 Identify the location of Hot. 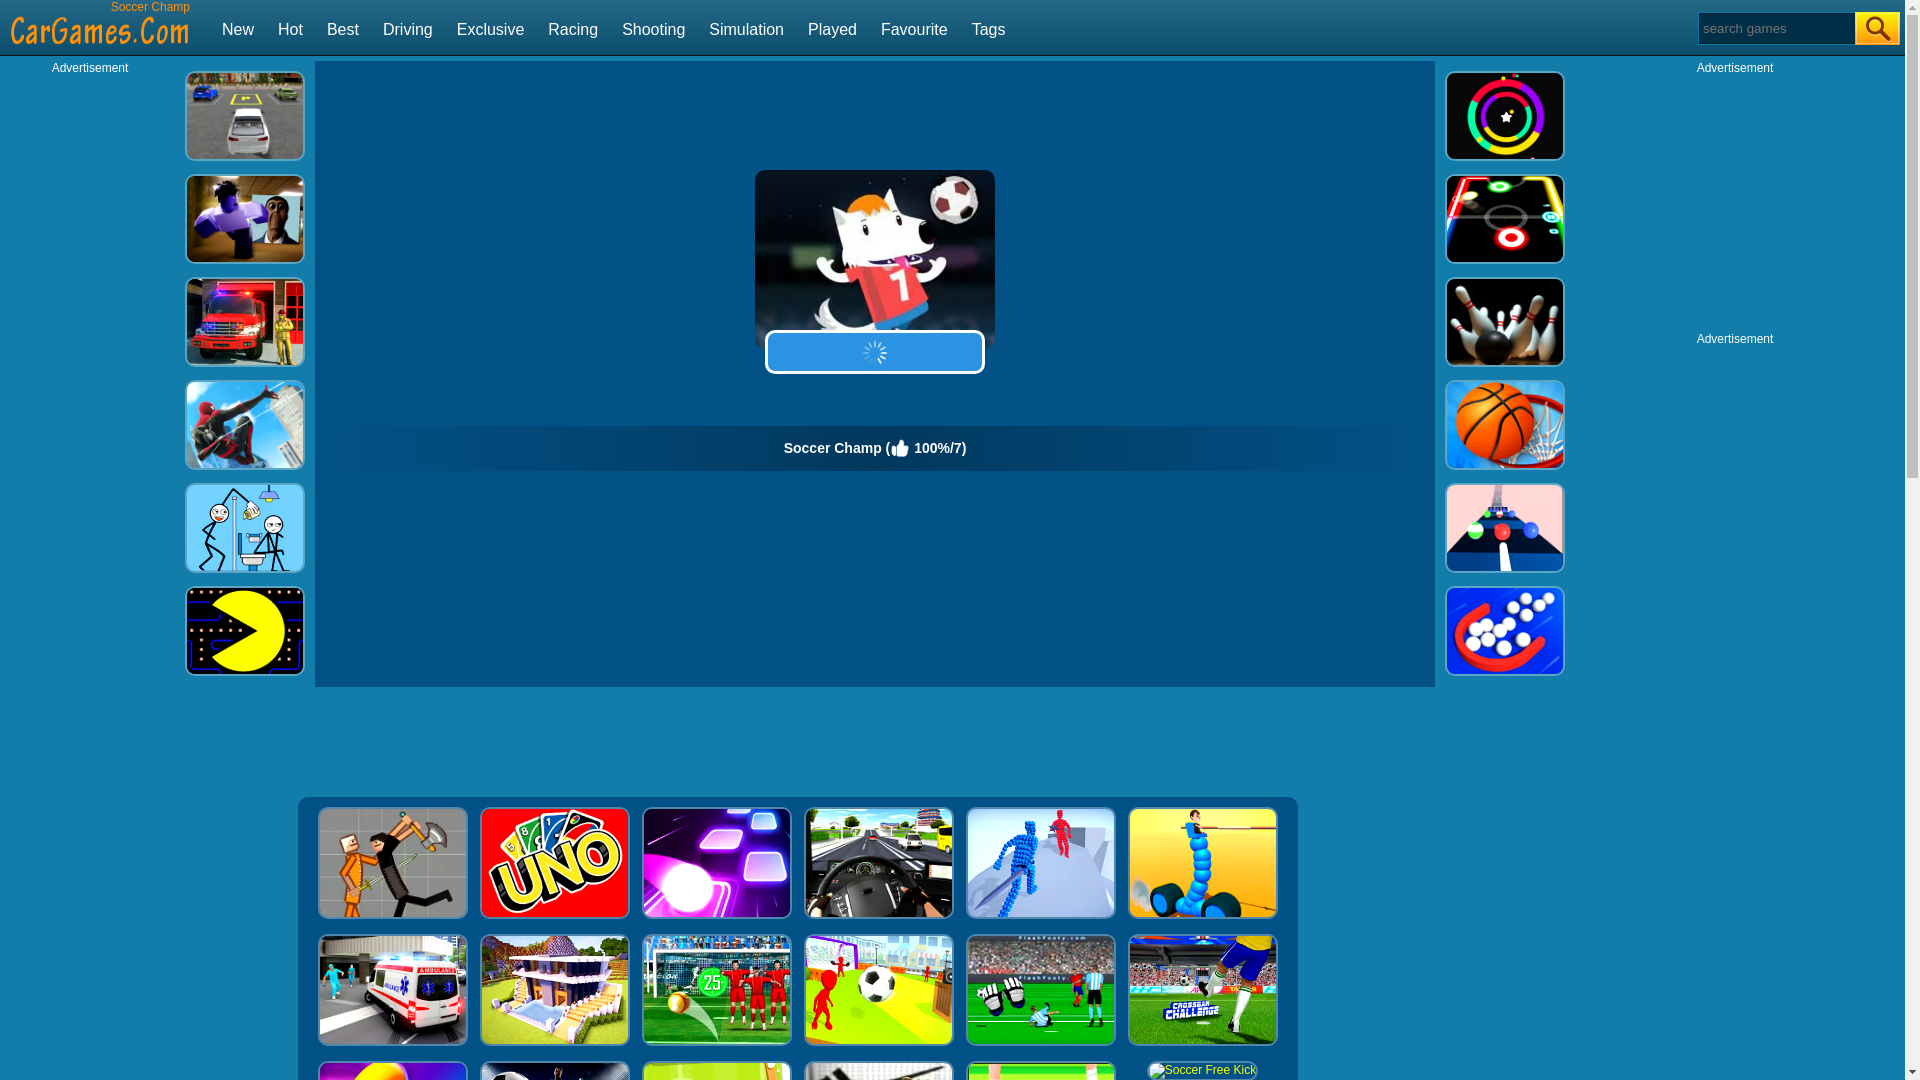
(290, 28).